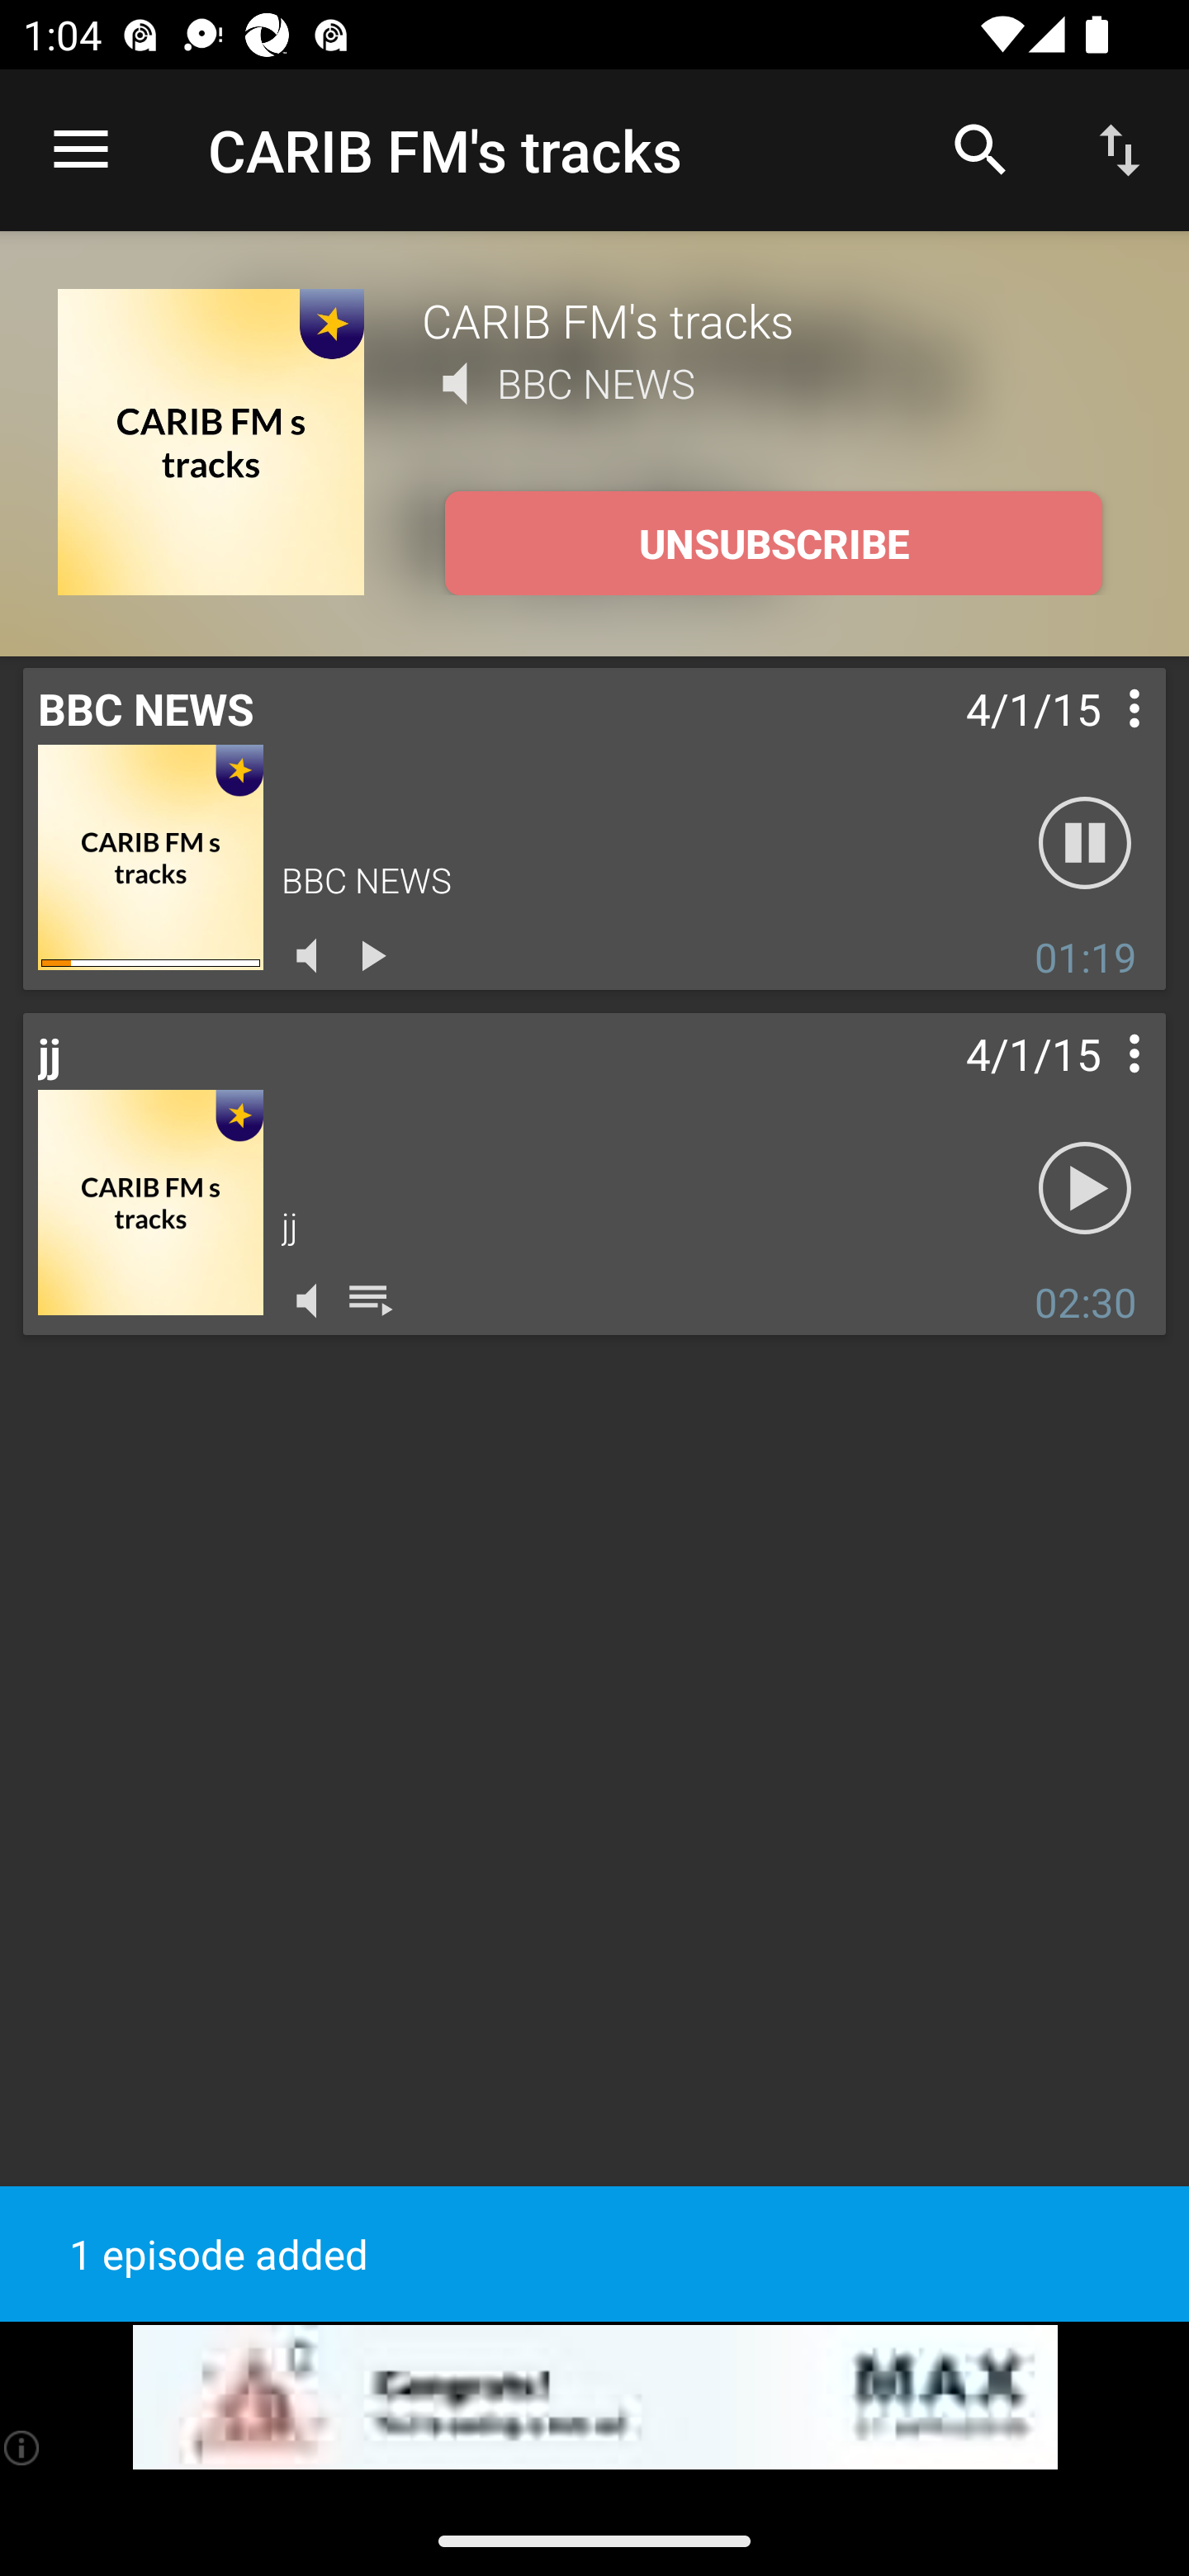 Image resolution: width=1189 pixels, height=2576 pixels. I want to click on Contextual menu, so click(1098, 741).